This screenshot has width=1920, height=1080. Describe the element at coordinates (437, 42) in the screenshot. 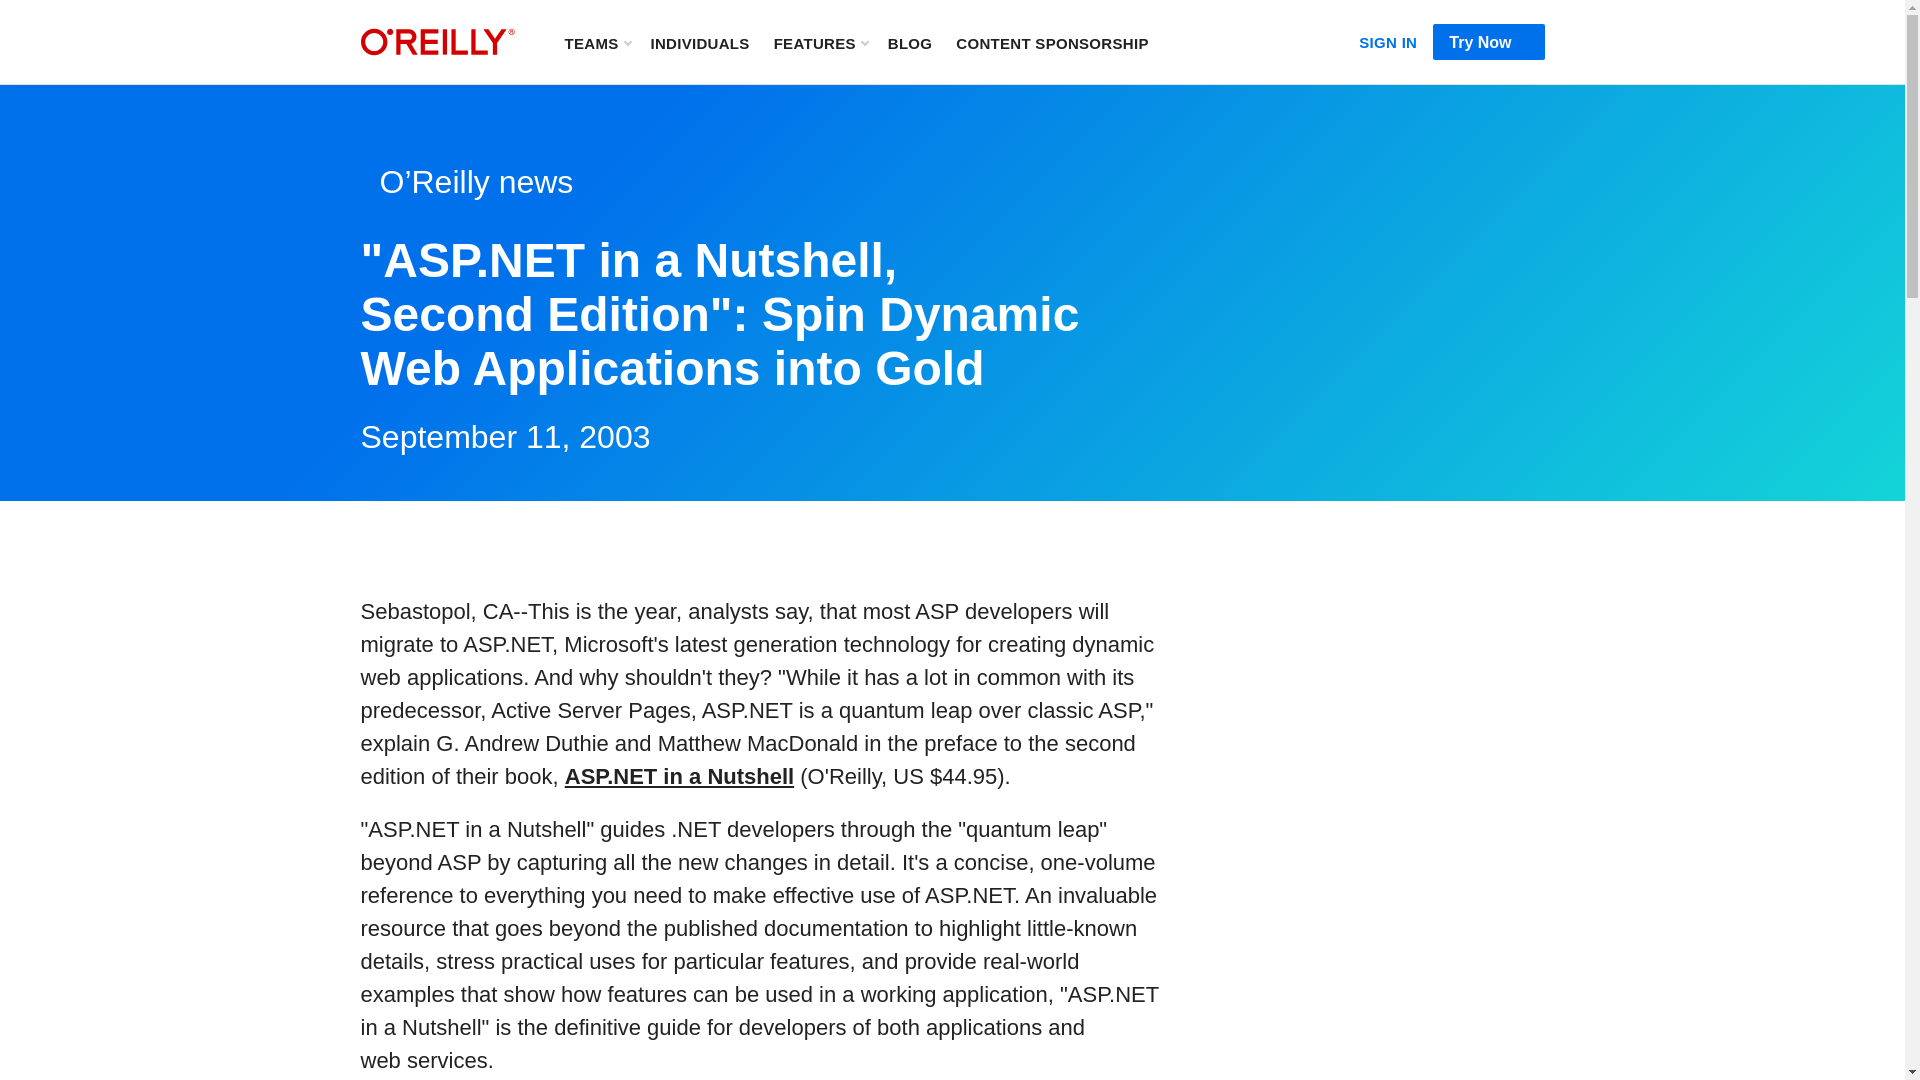

I see `home page` at that location.